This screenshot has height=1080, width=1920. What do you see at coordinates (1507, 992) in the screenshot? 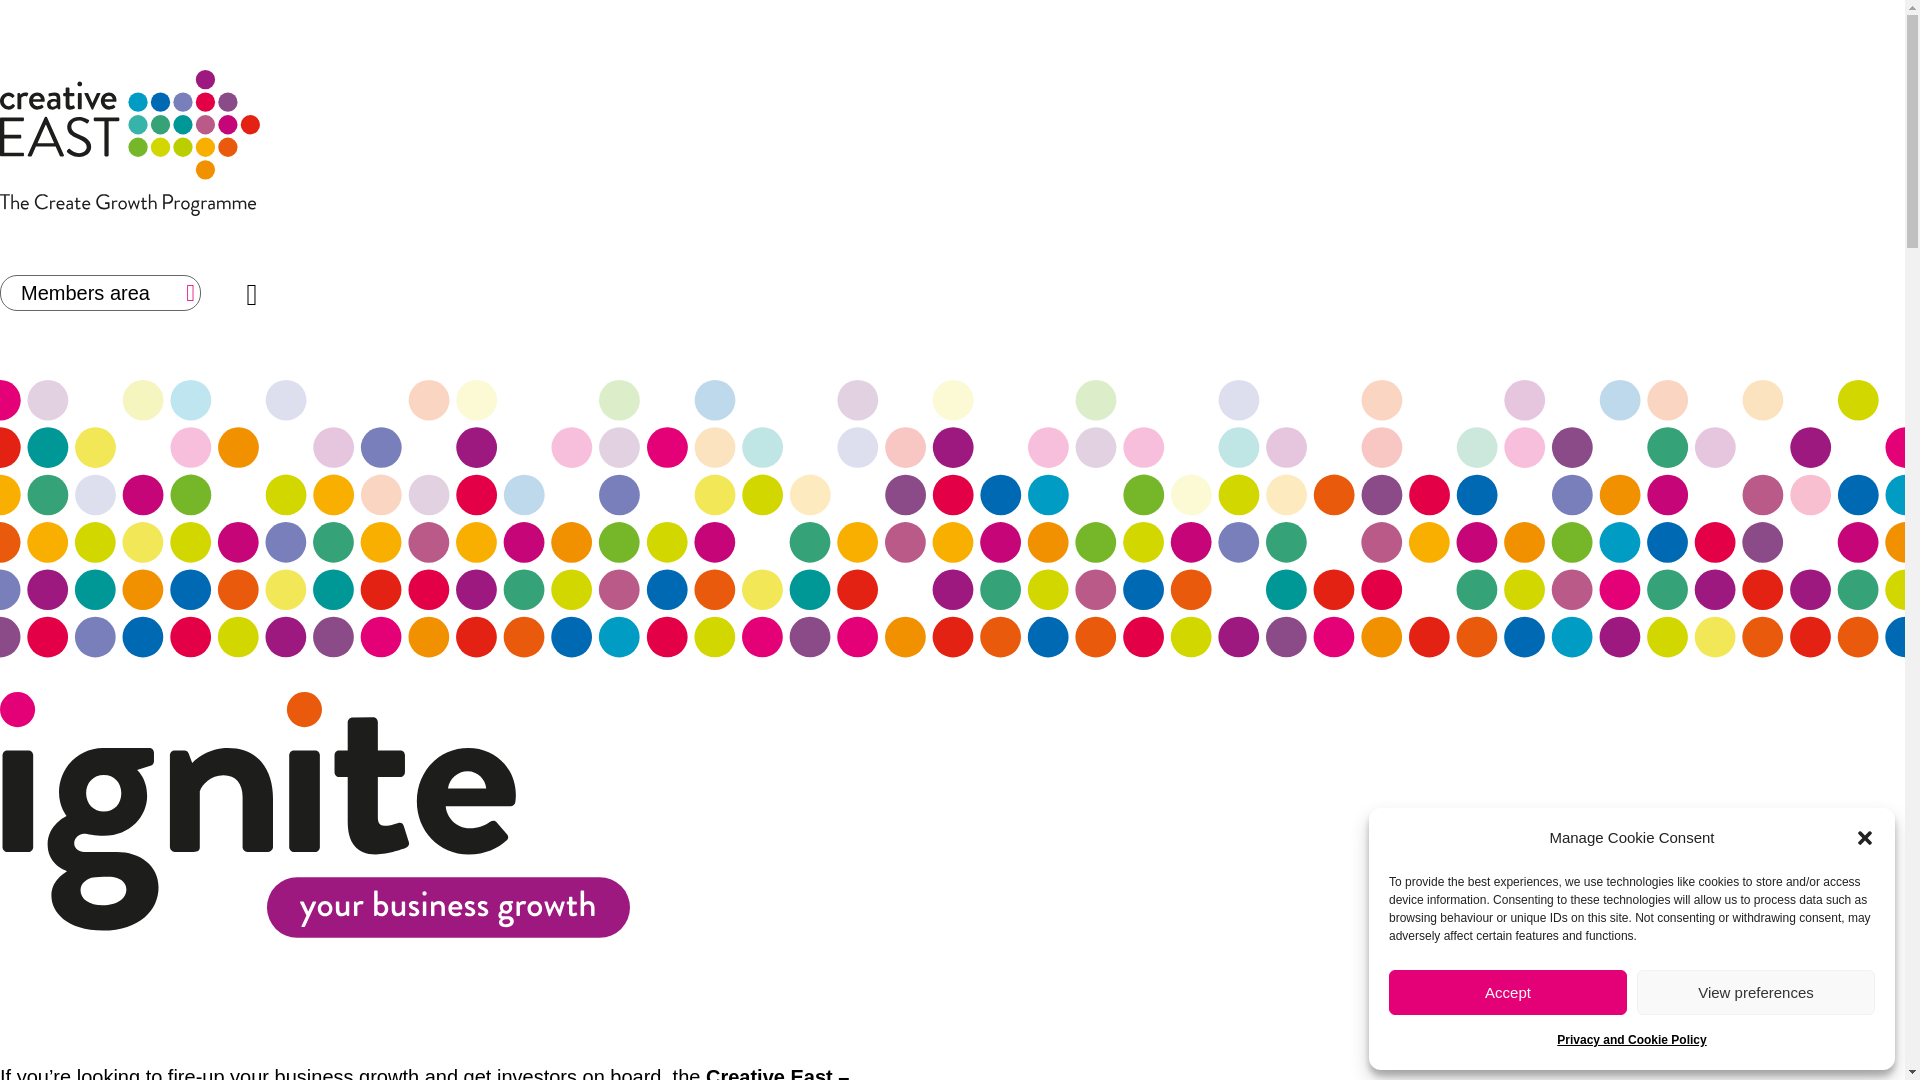
I see `Accept` at bounding box center [1507, 992].